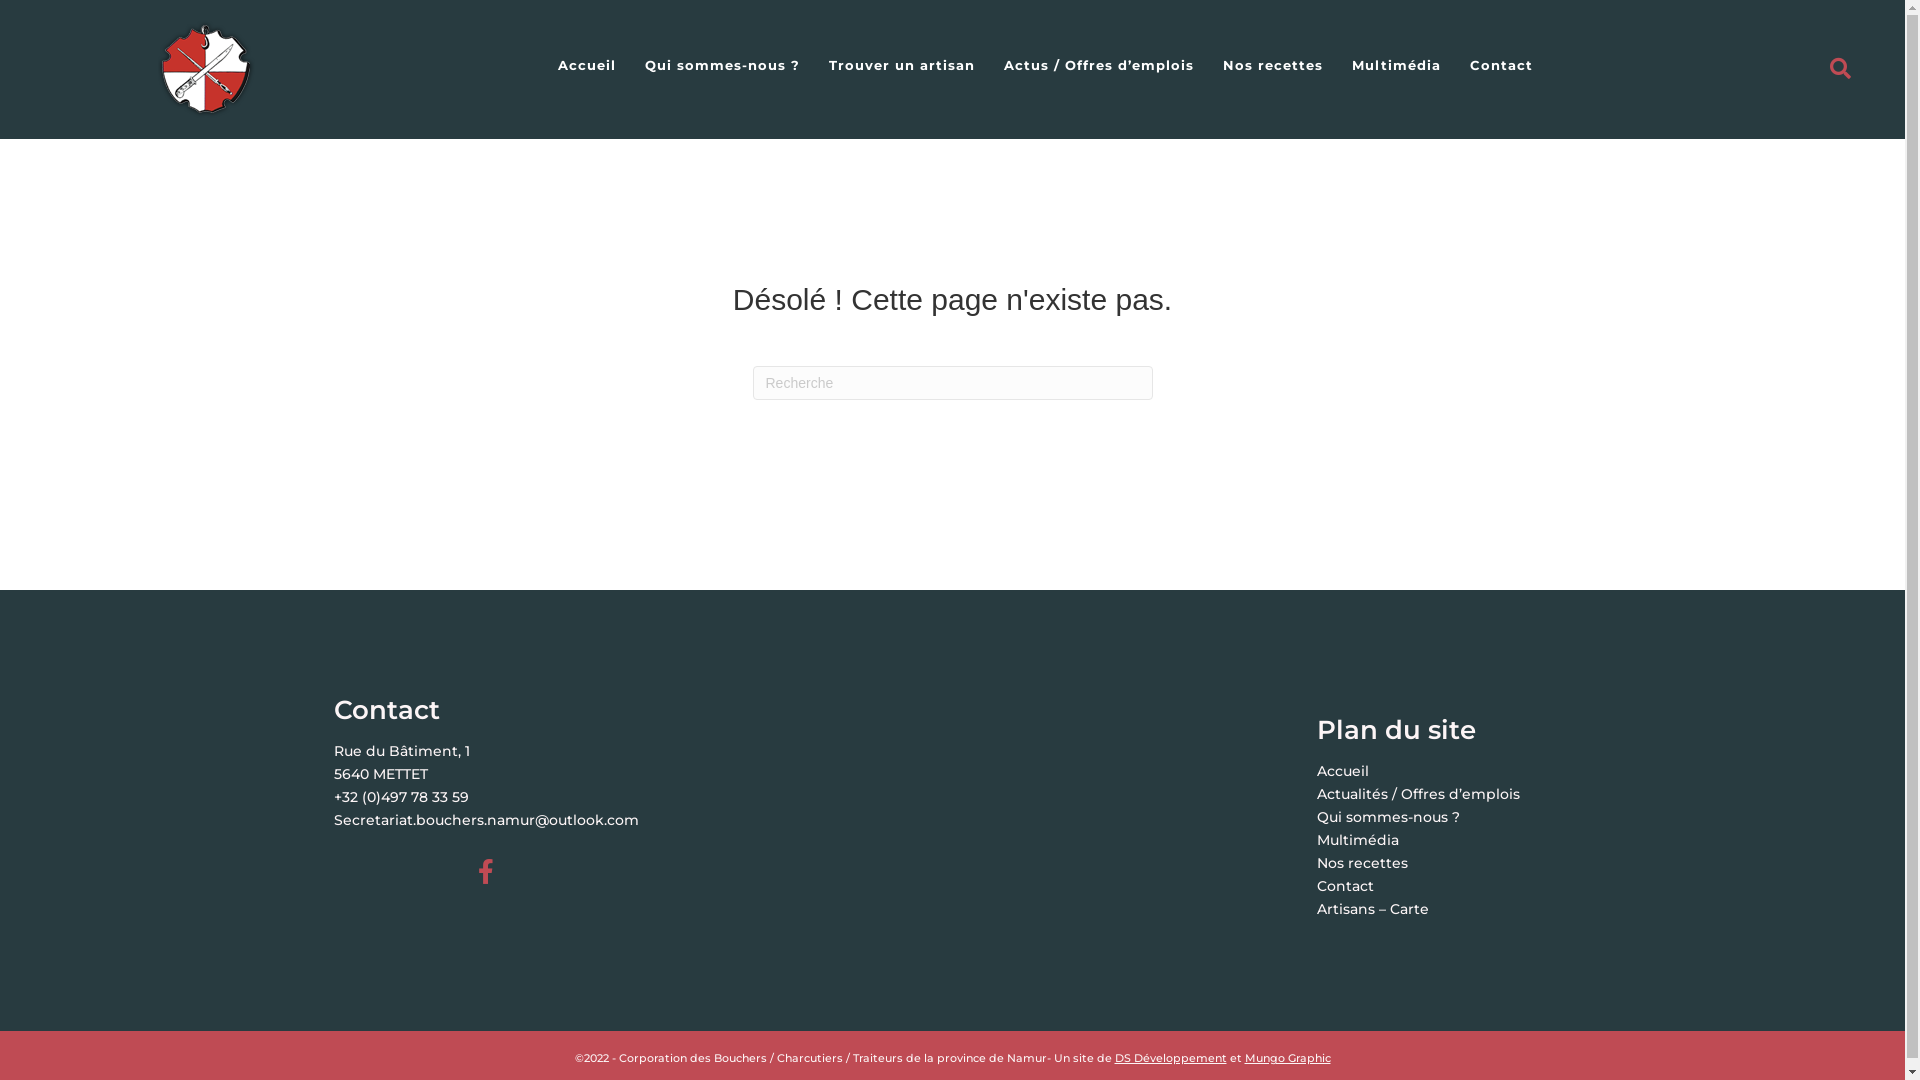  I want to click on Secretariat.bouchers.namur@outlook.com, so click(486, 820).